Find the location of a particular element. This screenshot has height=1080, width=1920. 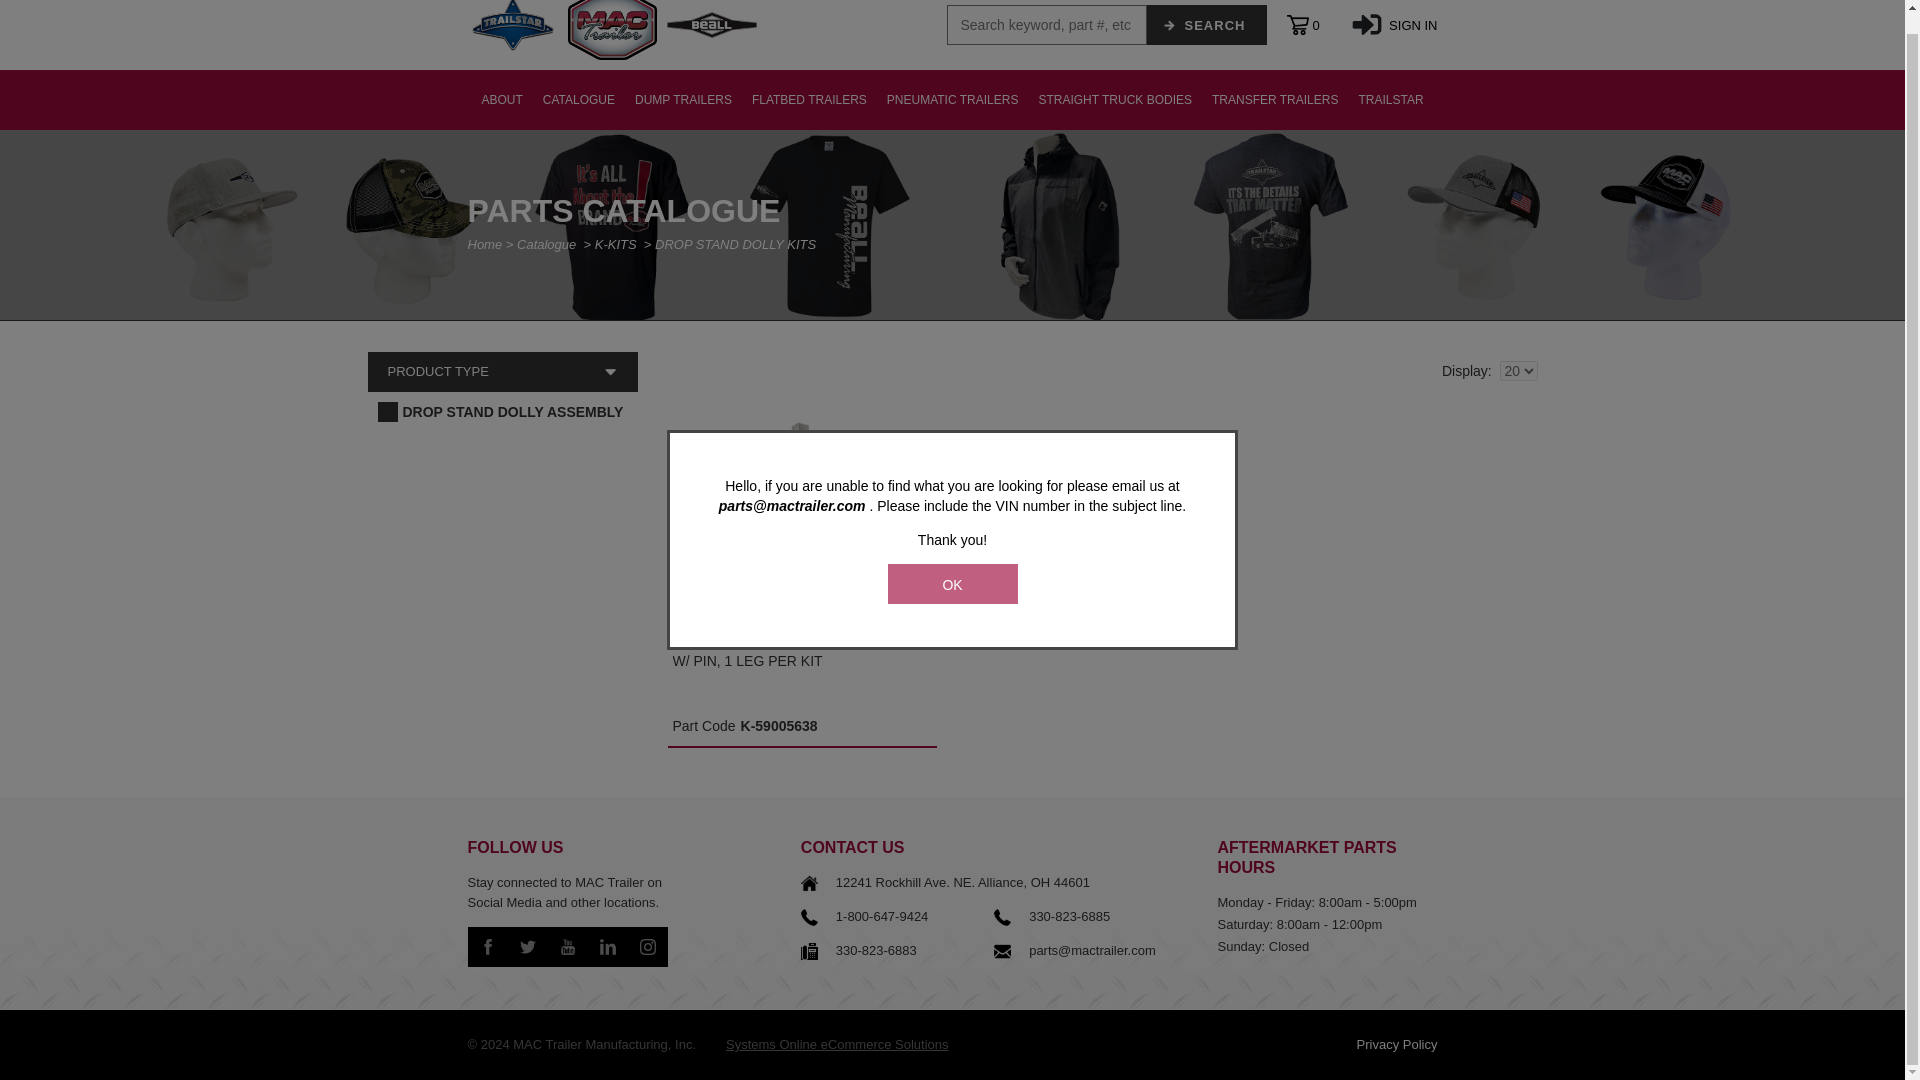

Privacy Policy is located at coordinates (1398, 1044).